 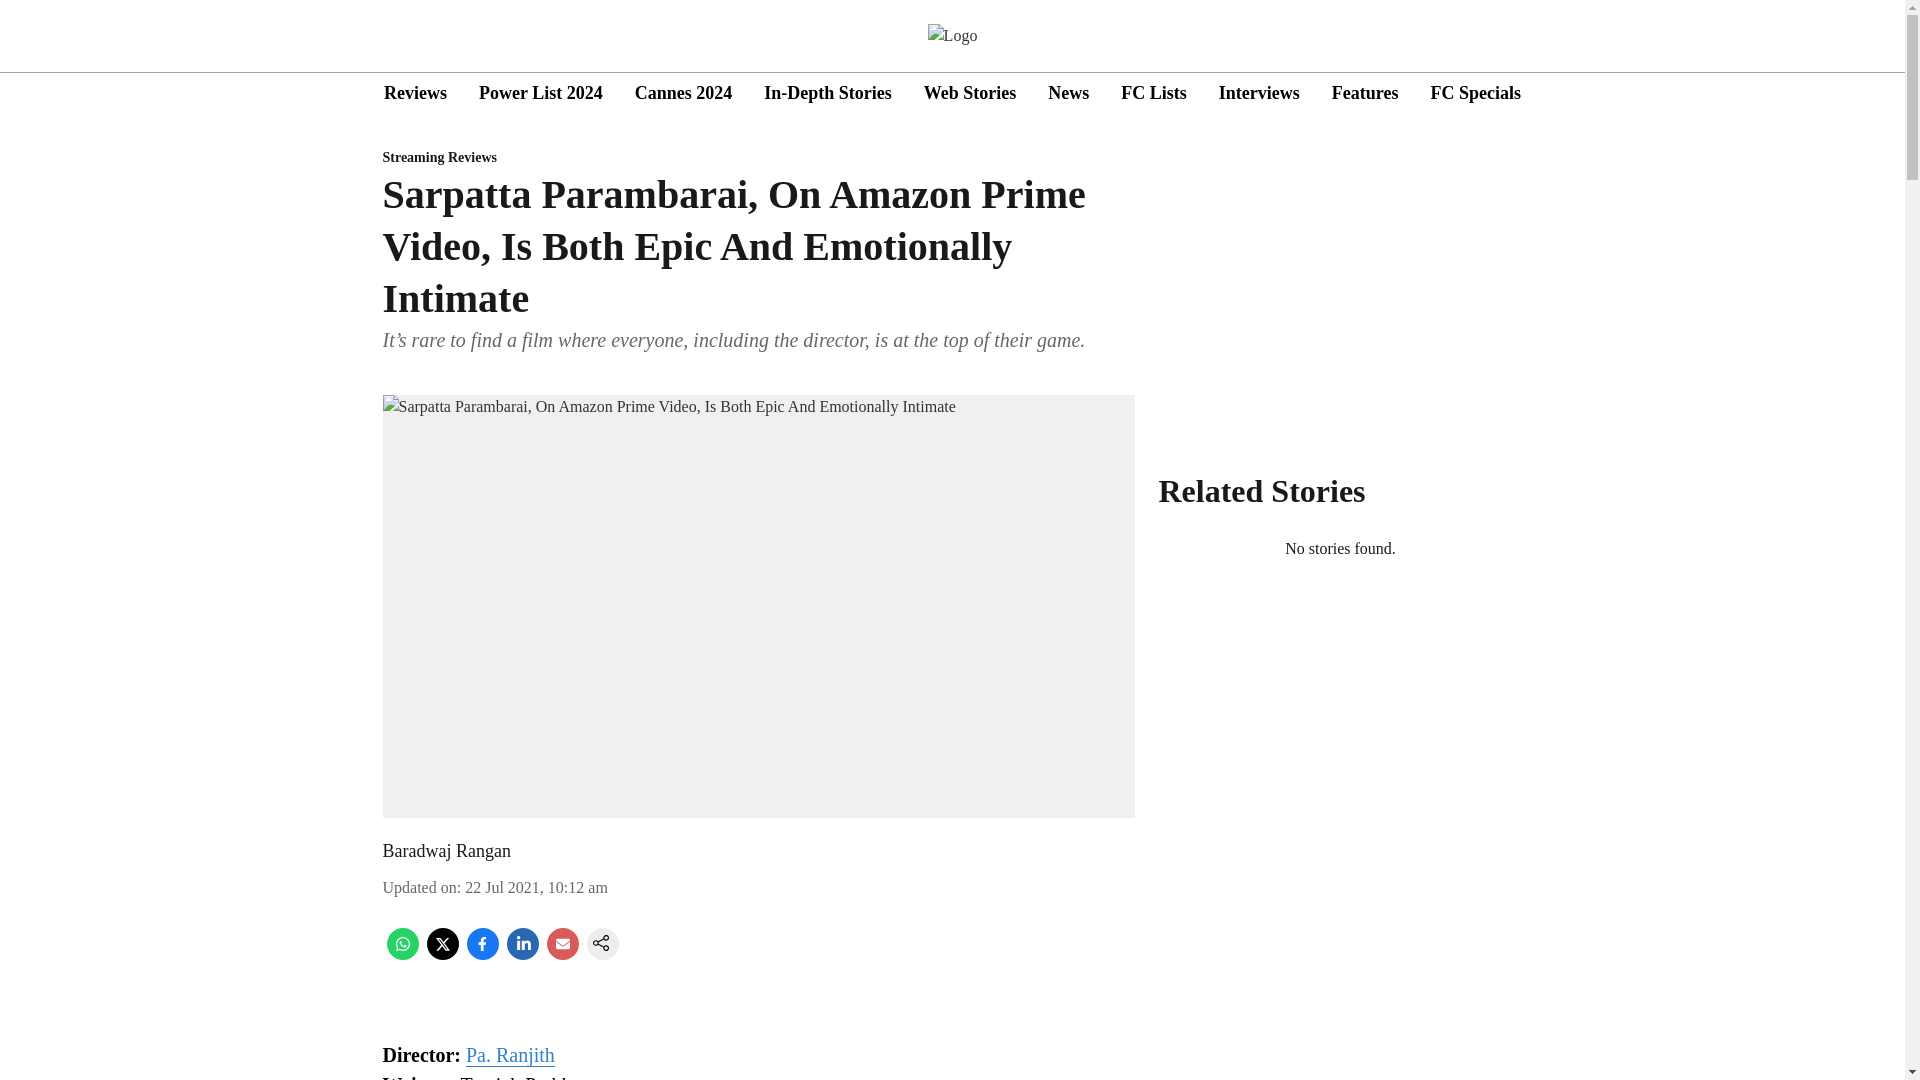 I want to click on Baradwaj Rangan, so click(x=446, y=850).